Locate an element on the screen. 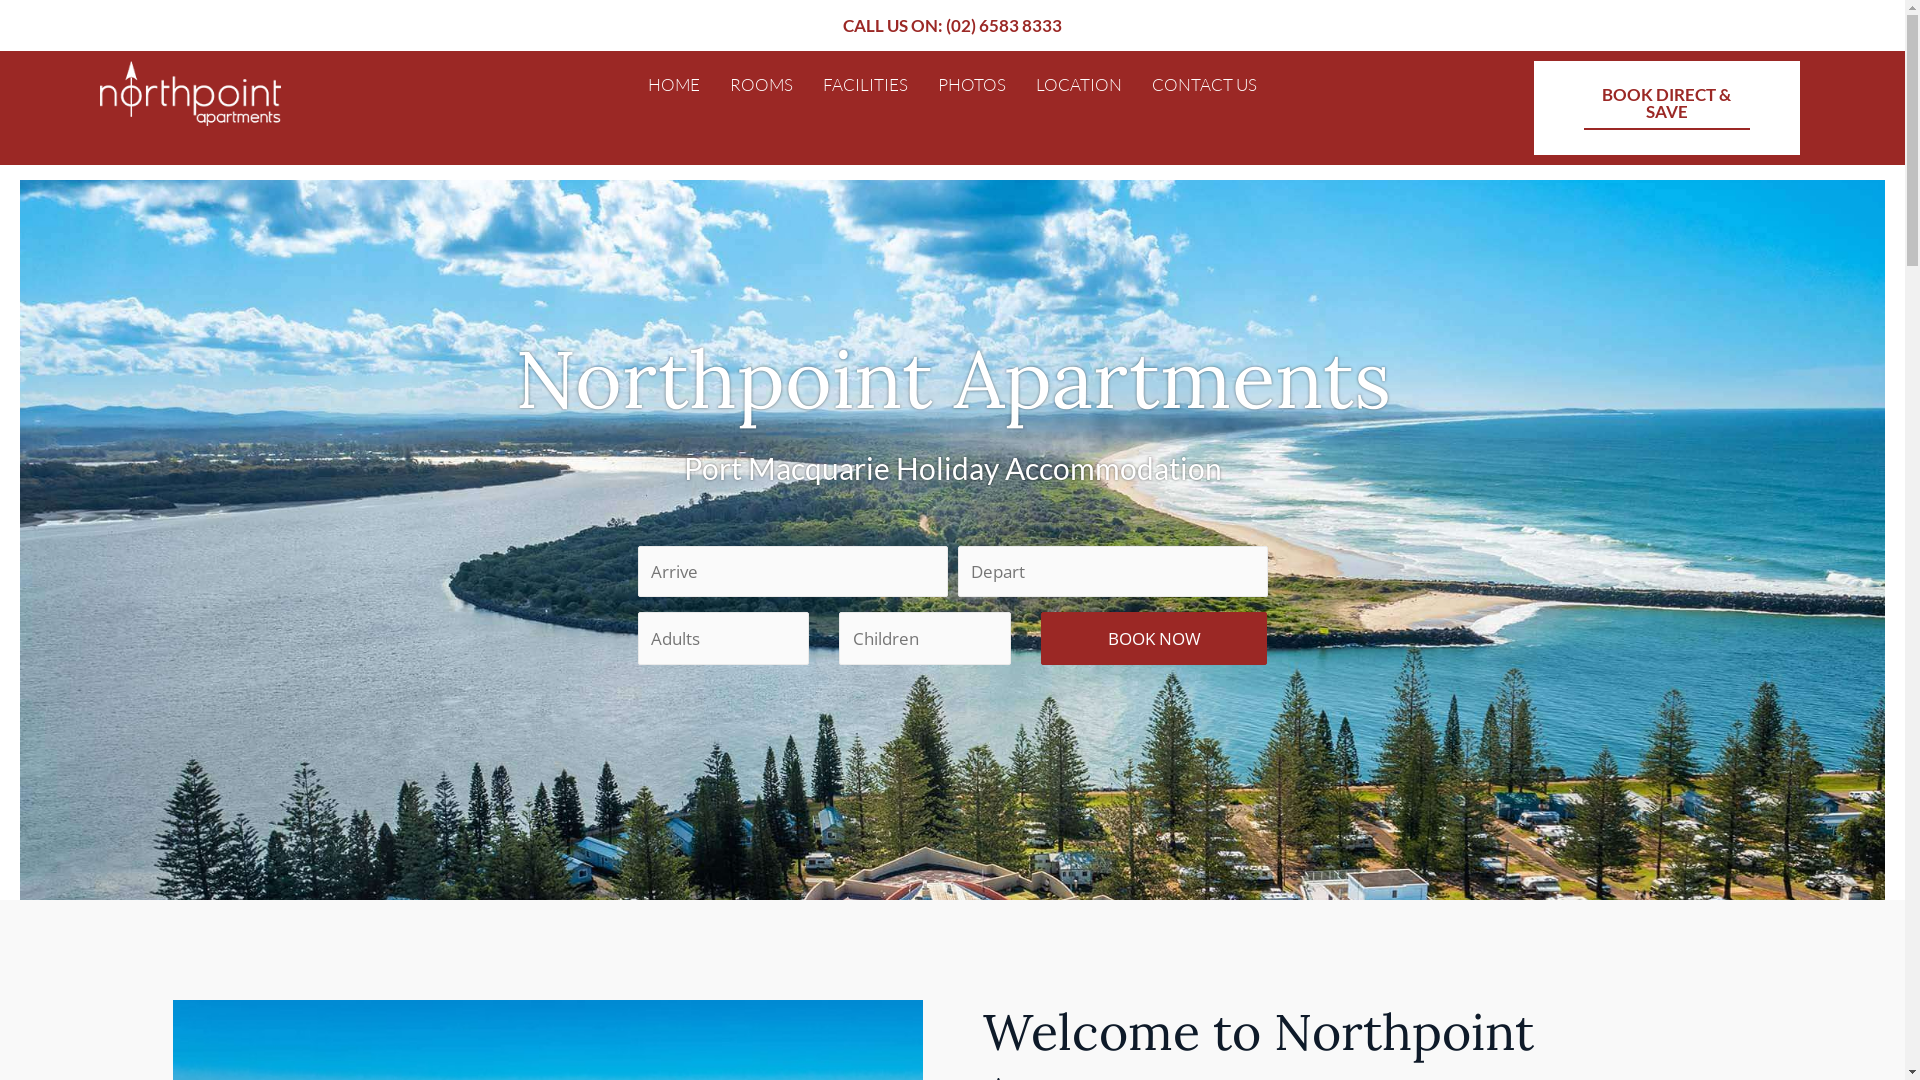 Image resolution: width=1920 pixels, height=1080 pixels. CALL US ON: (02) 6583 8333 is located at coordinates (952, 26).